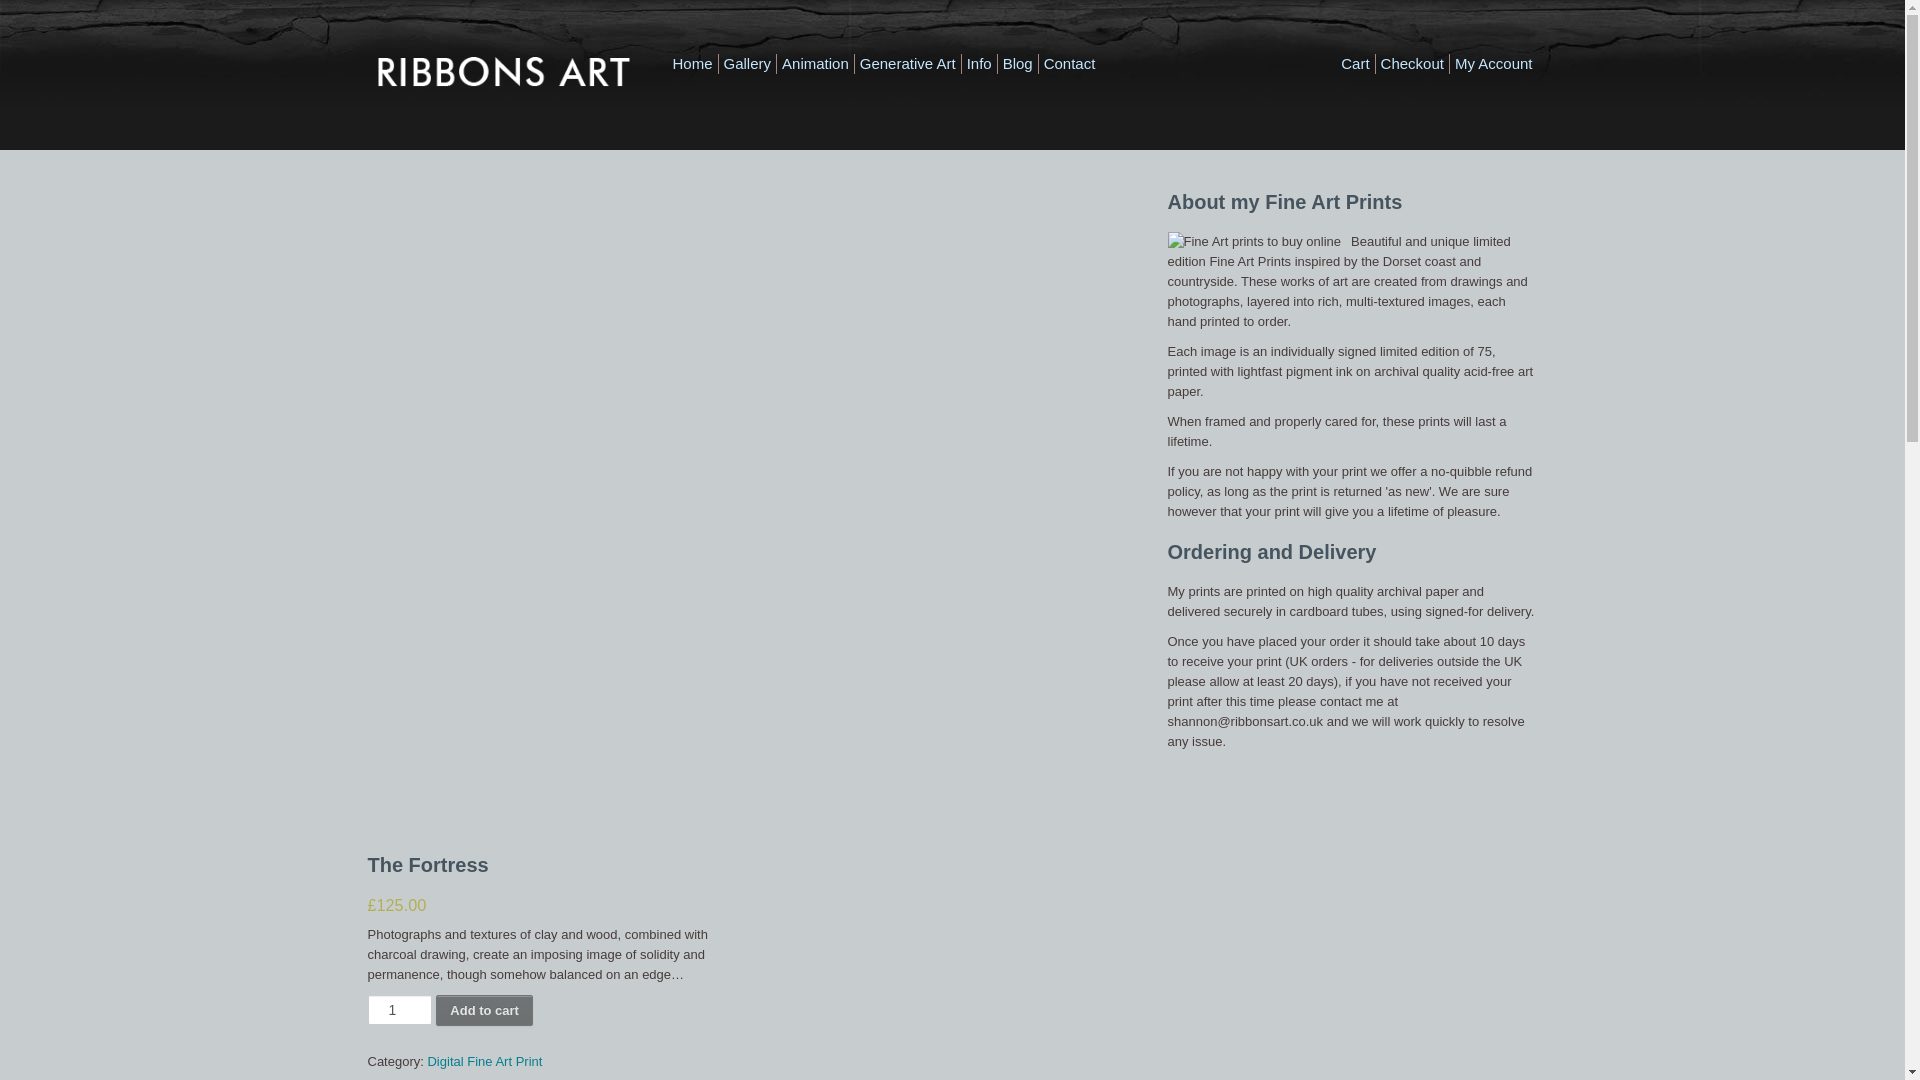 This screenshot has height=1080, width=1920. Describe the element at coordinates (400, 1009) in the screenshot. I see `1` at that location.